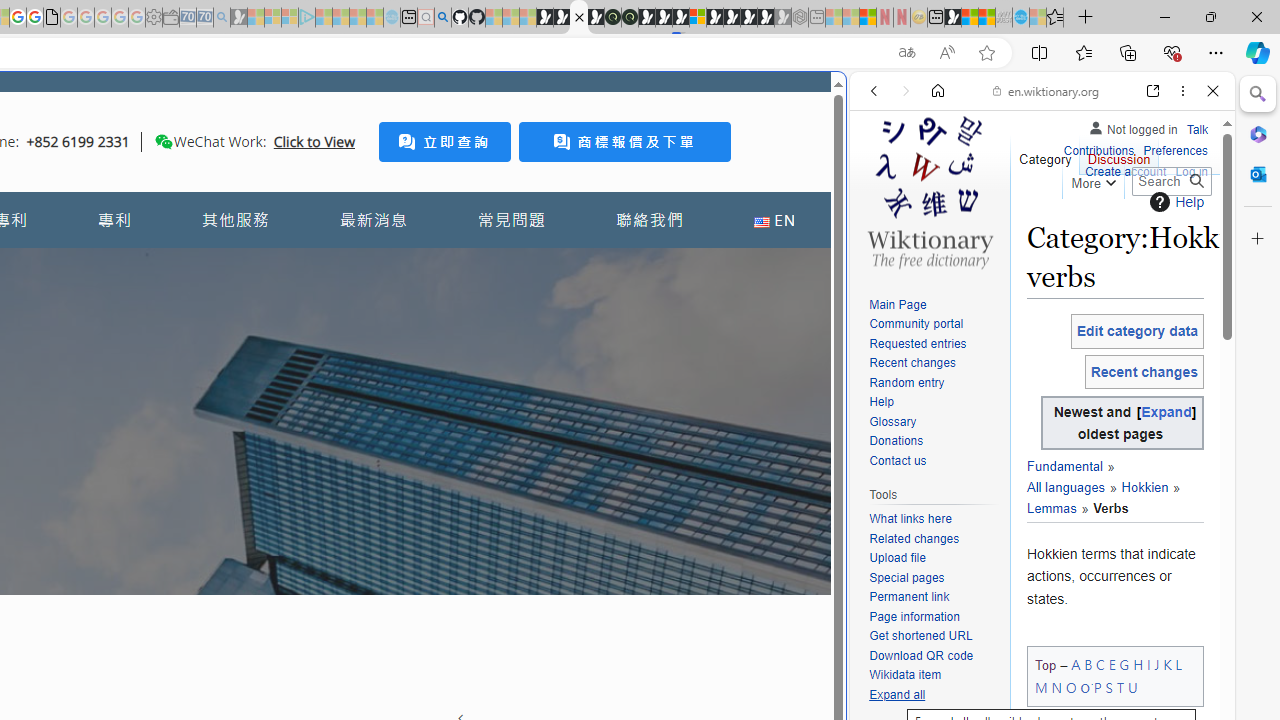  Describe the element at coordinates (934, 461) in the screenshot. I see `Contact us` at that location.